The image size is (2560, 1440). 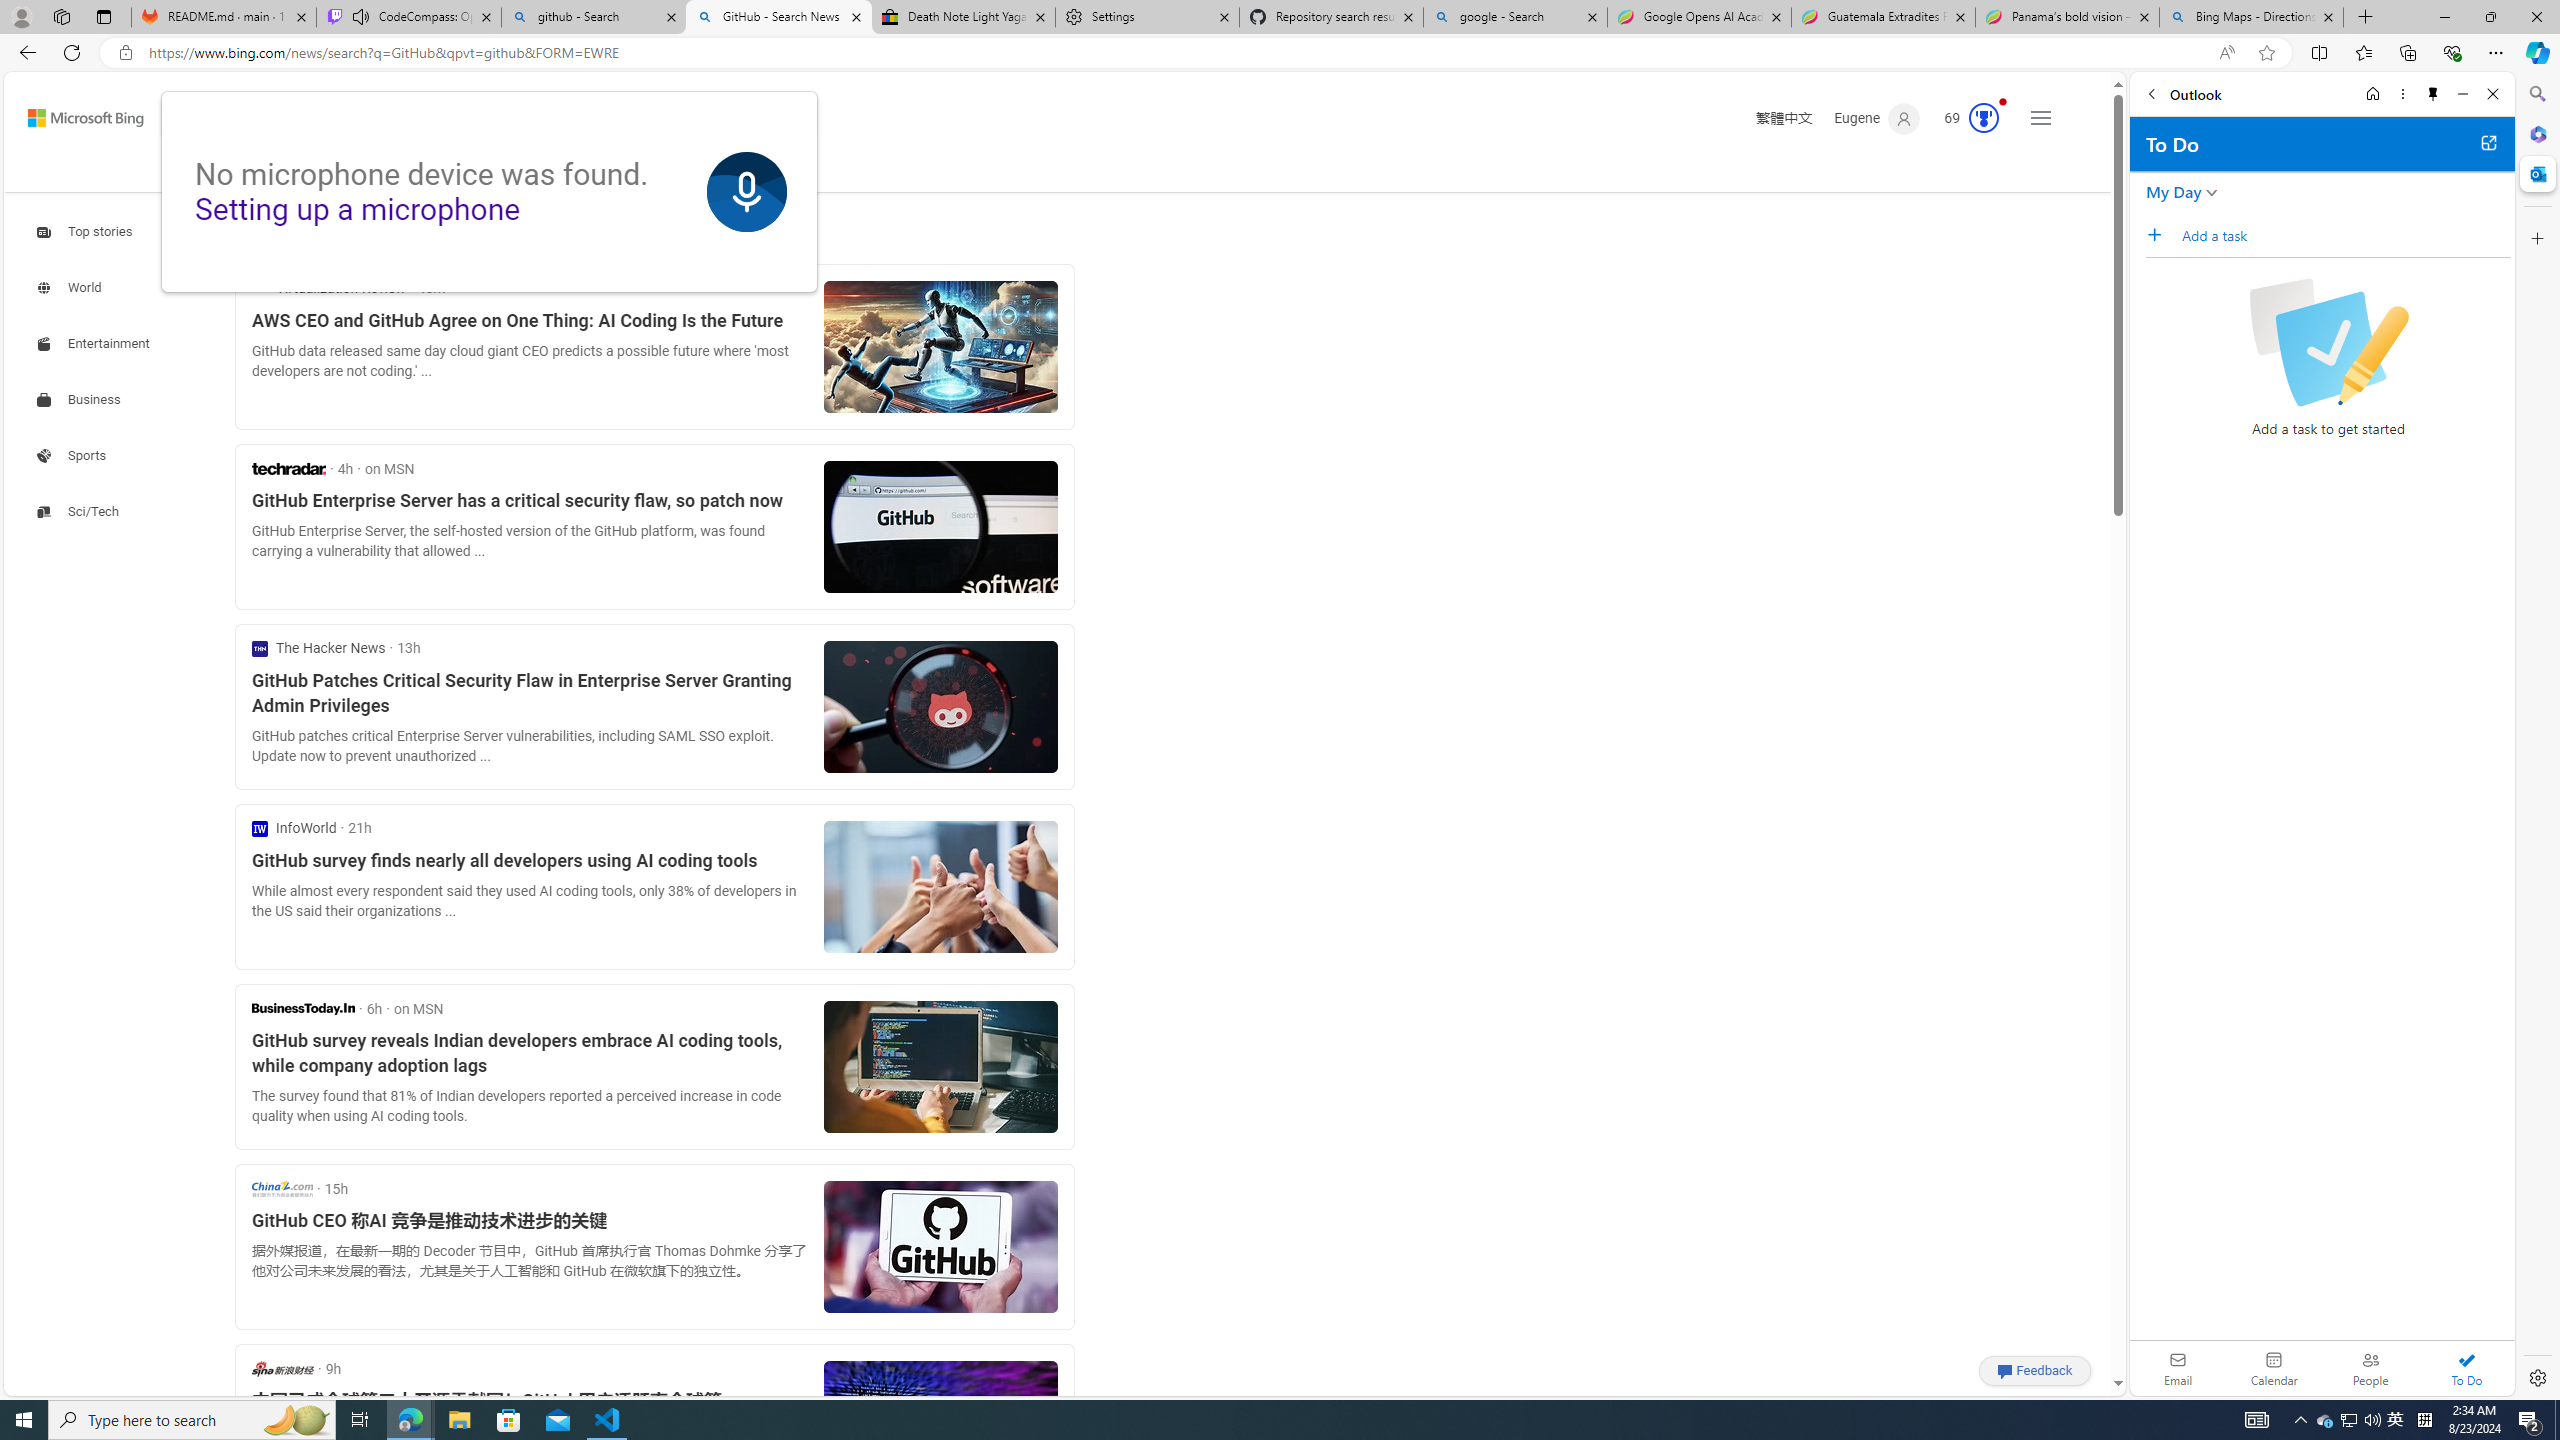 What do you see at coordinates (473, 170) in the screenshot?
I see `VIDEOS` at bounding box center [473, 170].